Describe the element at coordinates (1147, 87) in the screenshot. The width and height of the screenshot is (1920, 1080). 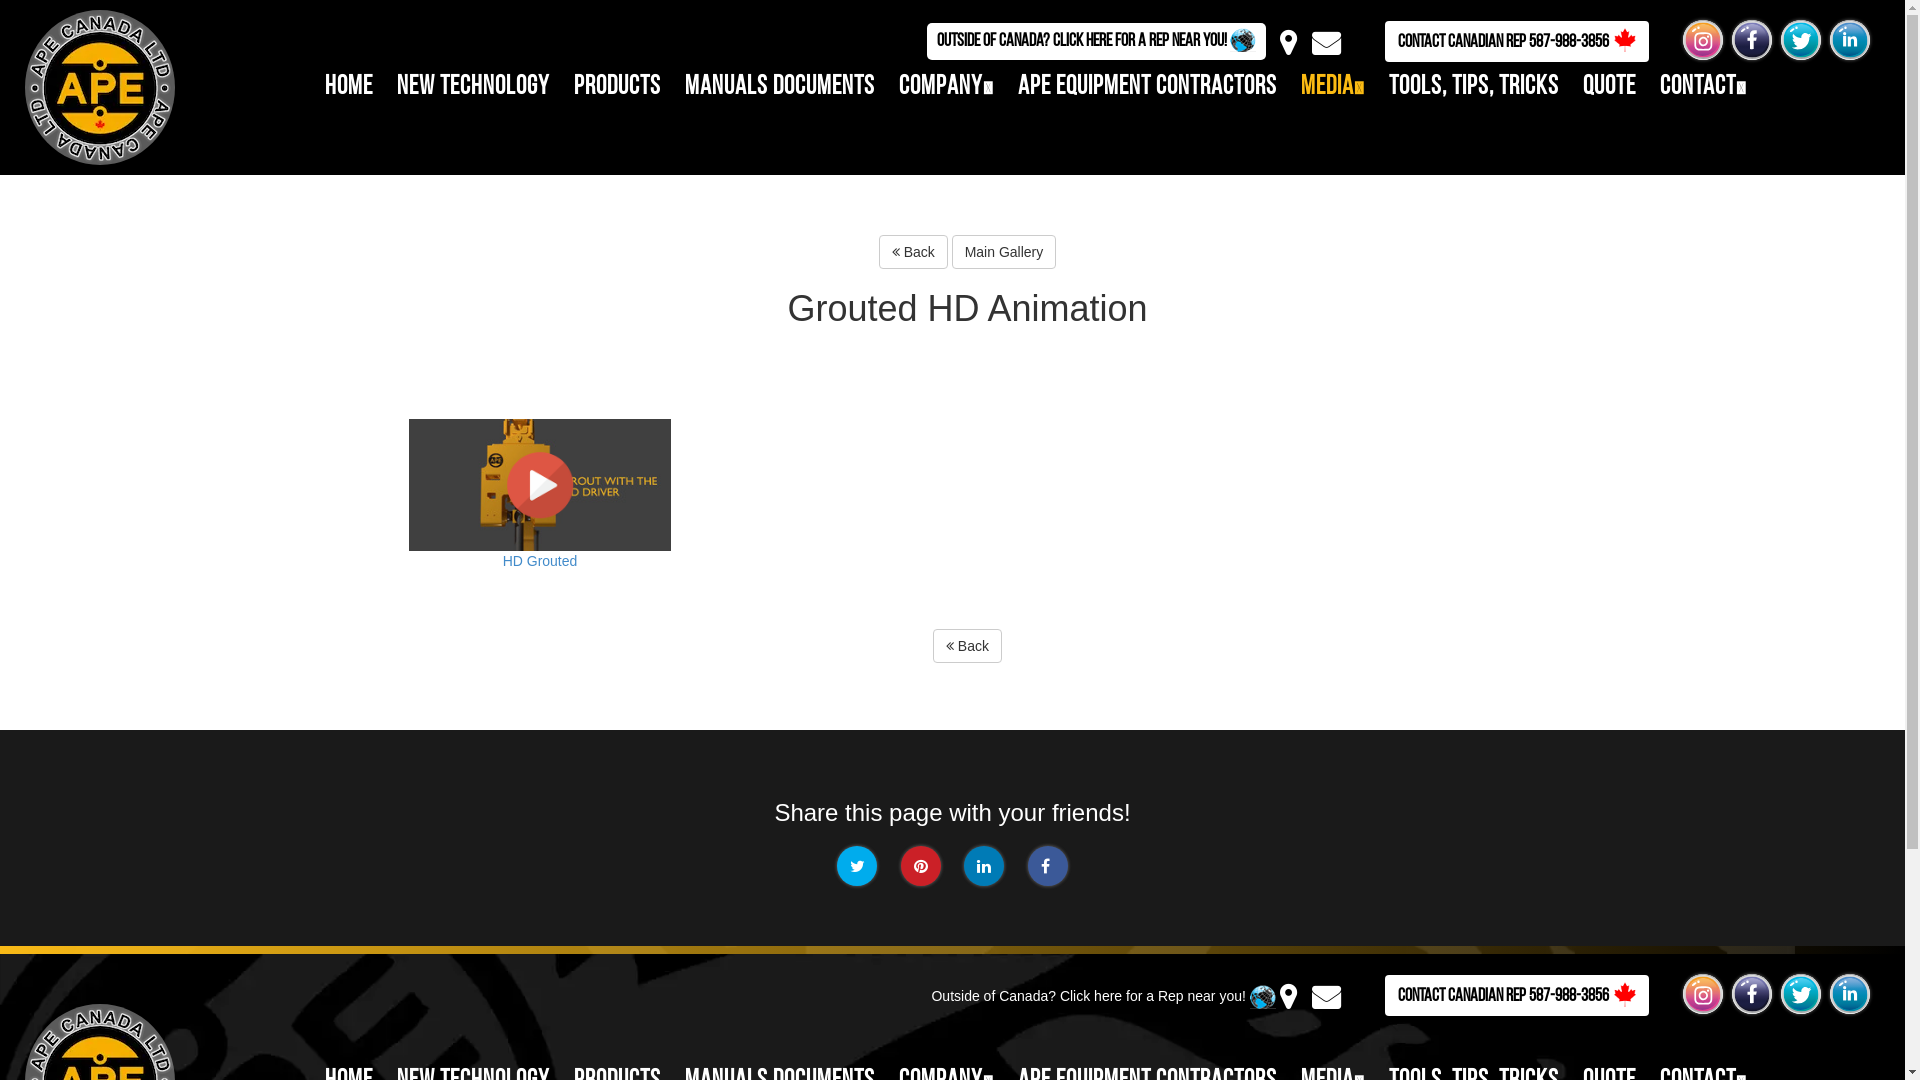
I see `APE Equipment Contractors` at that location.